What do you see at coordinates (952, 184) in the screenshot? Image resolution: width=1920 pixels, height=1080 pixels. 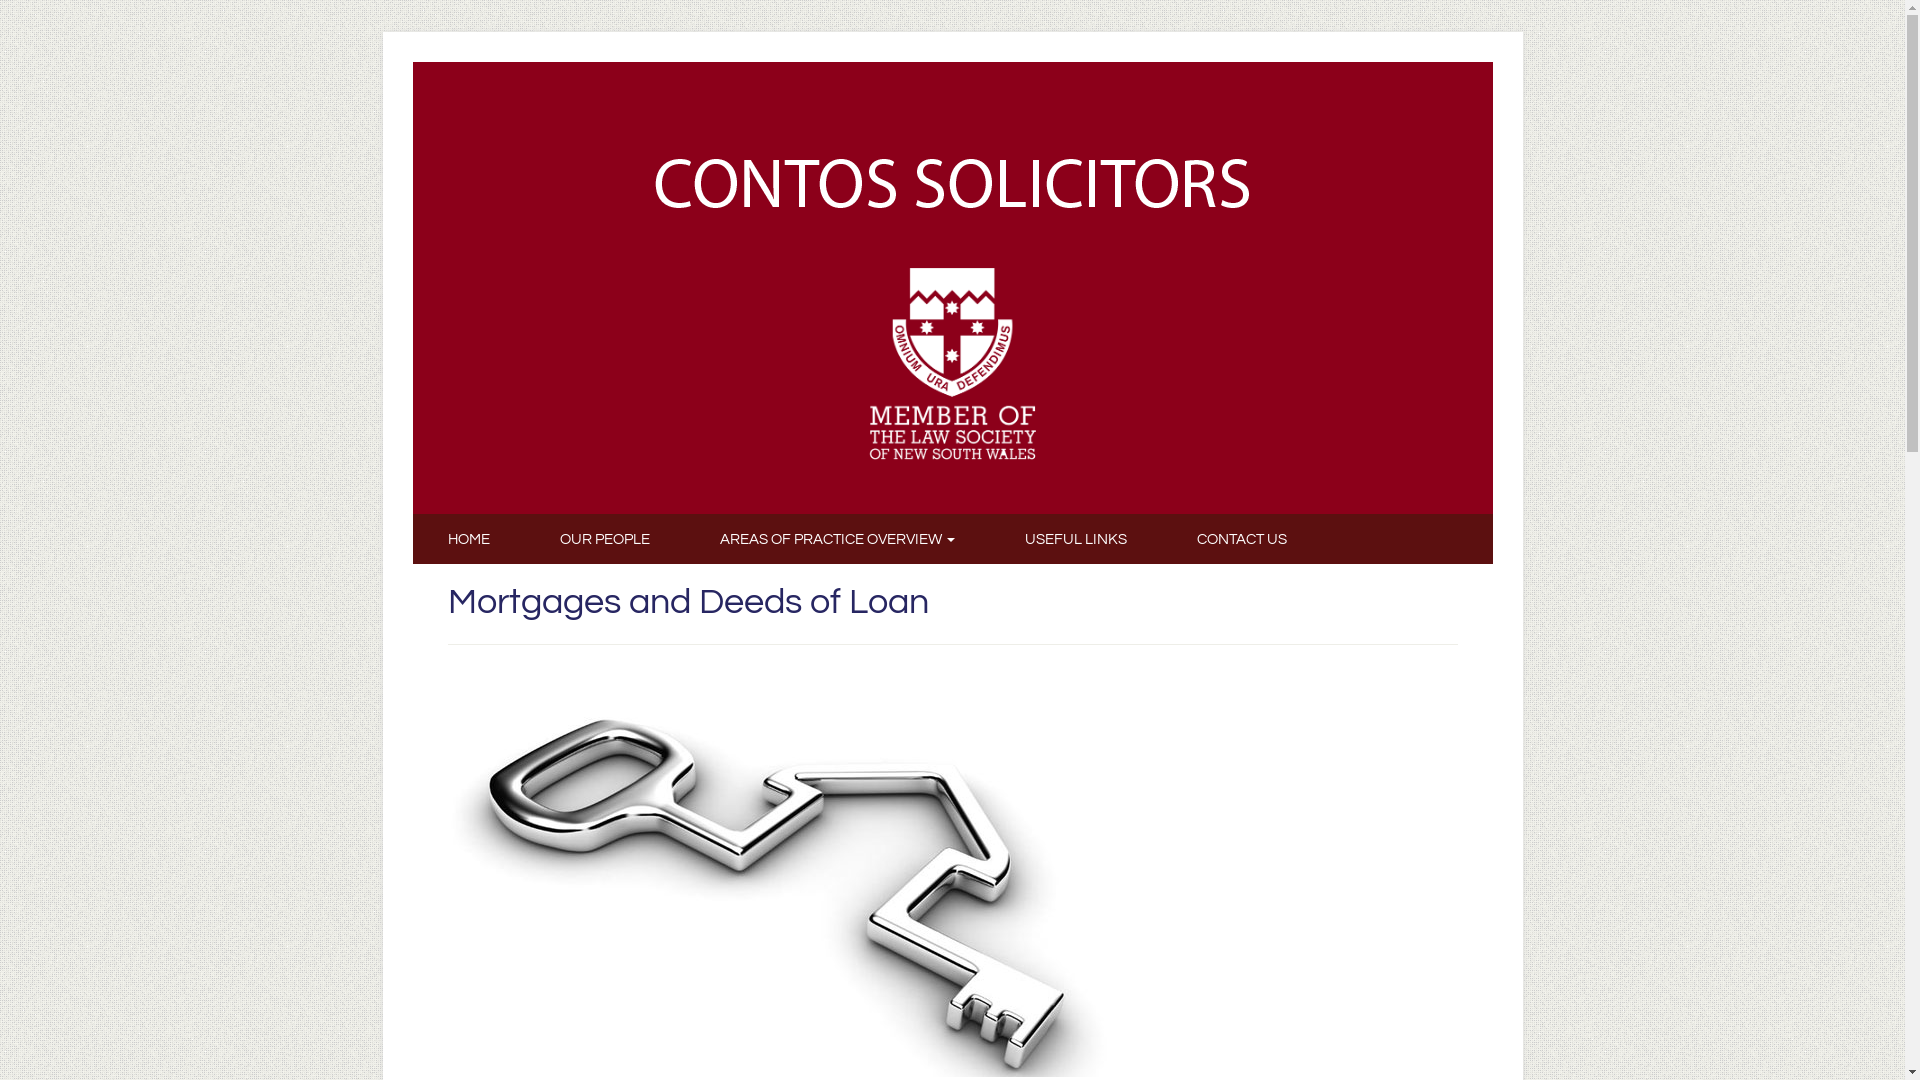 I see `Merrylands Law Practice` at bounding box center [952, 184].